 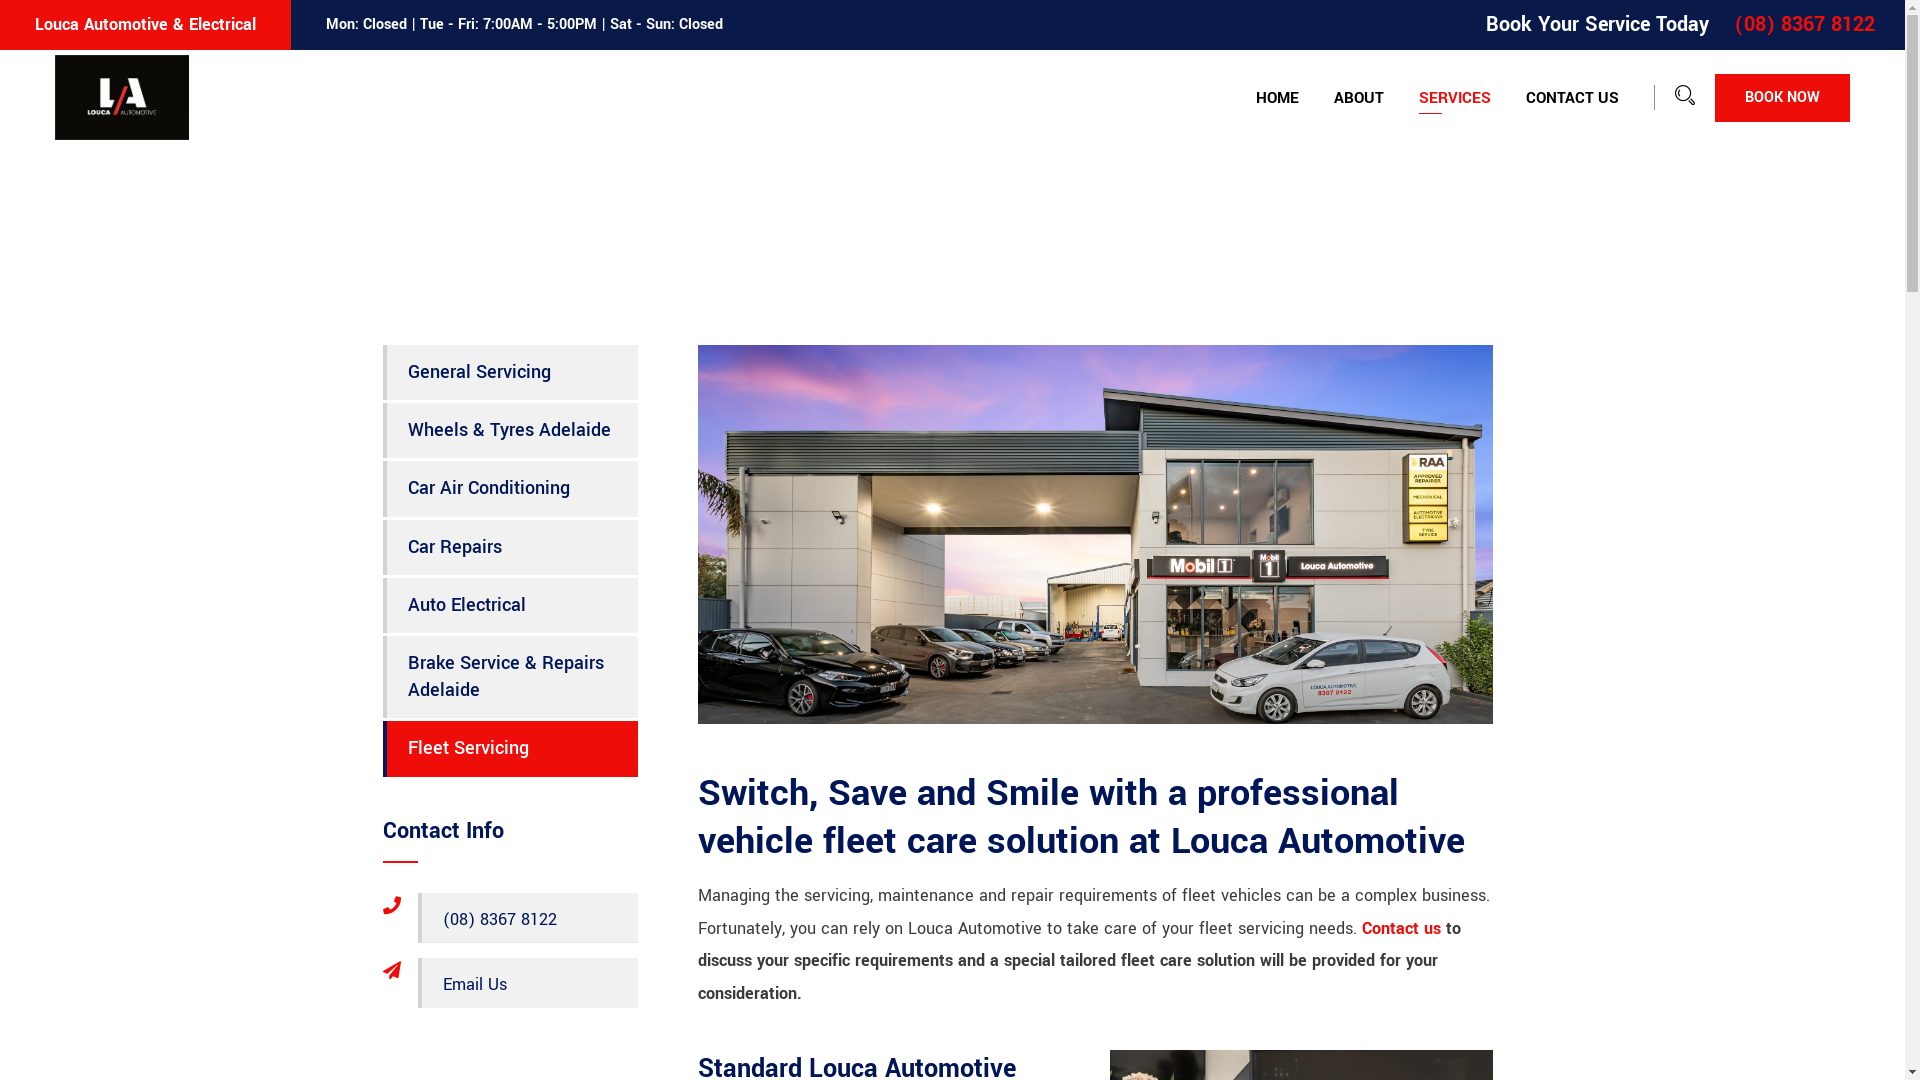 What do you see at coordinates (510, 430) in the screenshot?
I see `Wheels & Tyres Adelaide` at bounding box center [510, 430].